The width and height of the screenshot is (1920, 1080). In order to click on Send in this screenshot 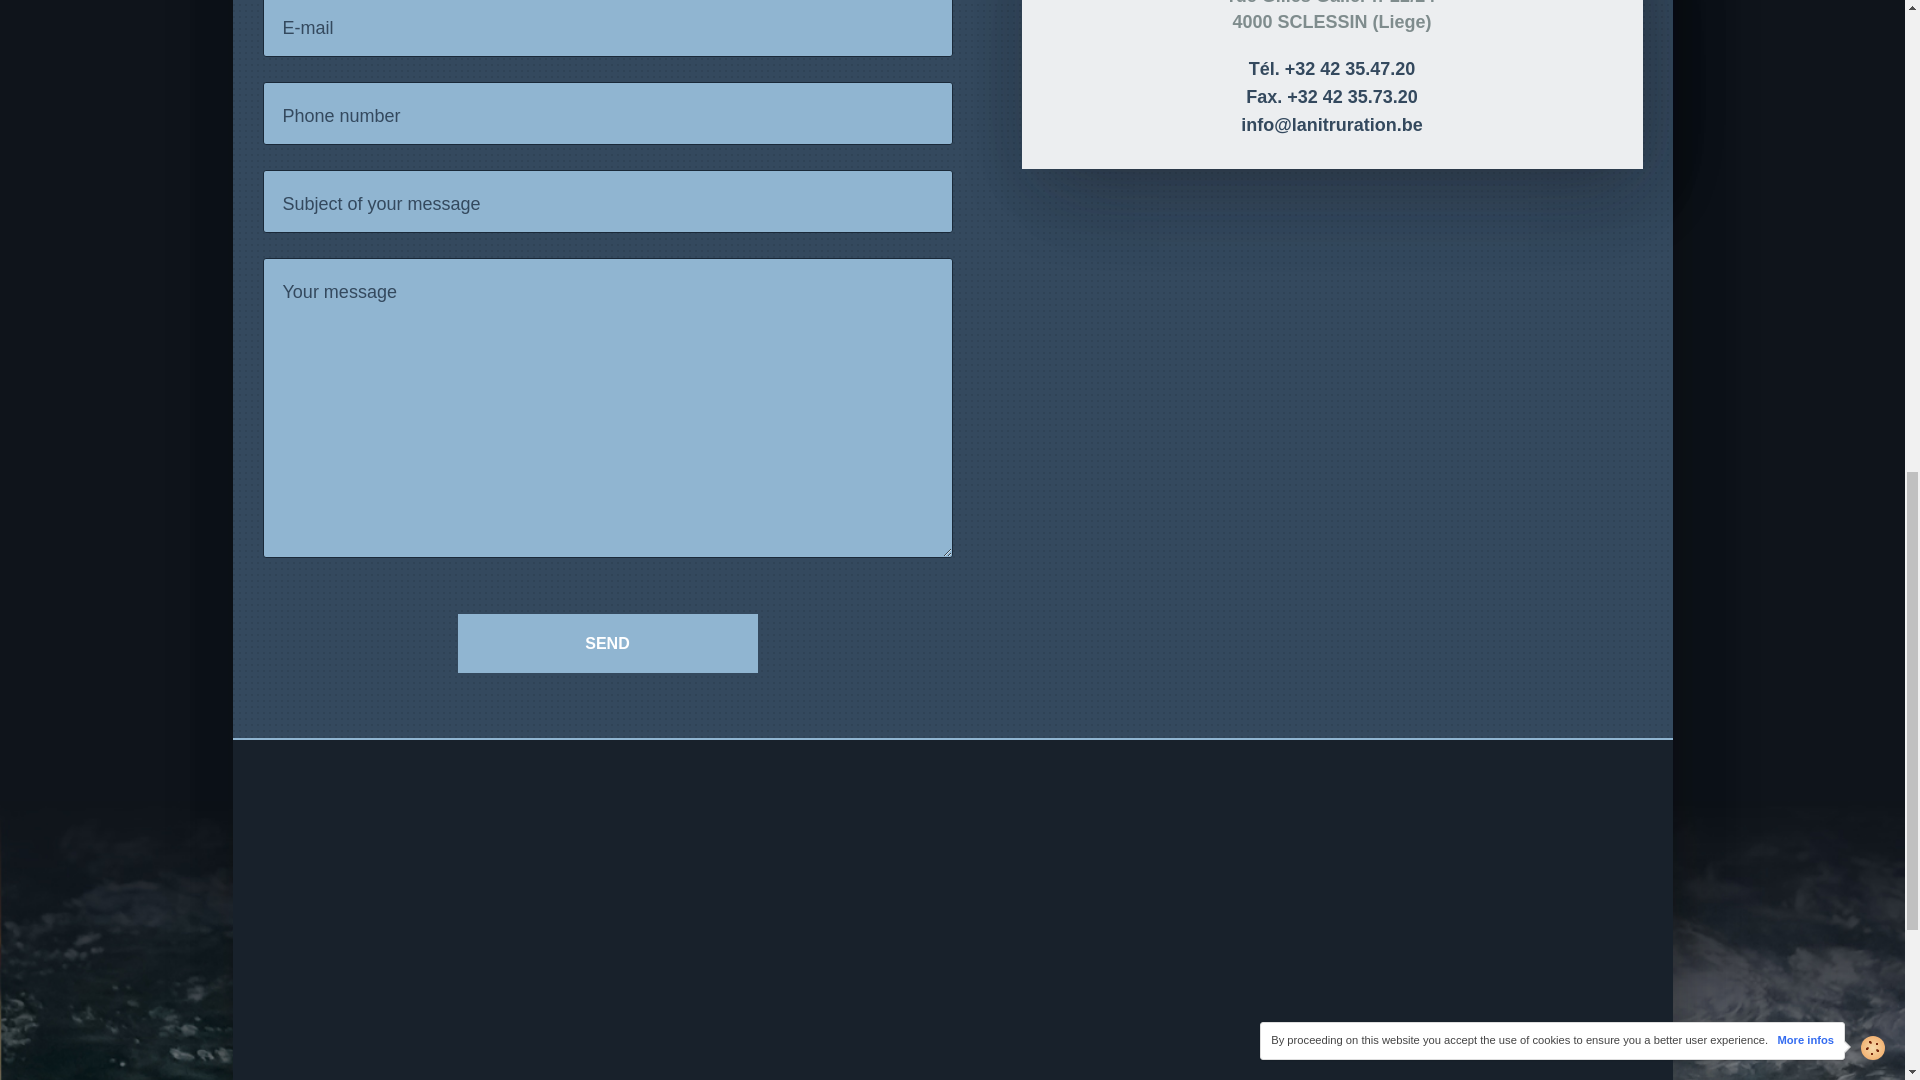, I will do `click(608, 643)`.